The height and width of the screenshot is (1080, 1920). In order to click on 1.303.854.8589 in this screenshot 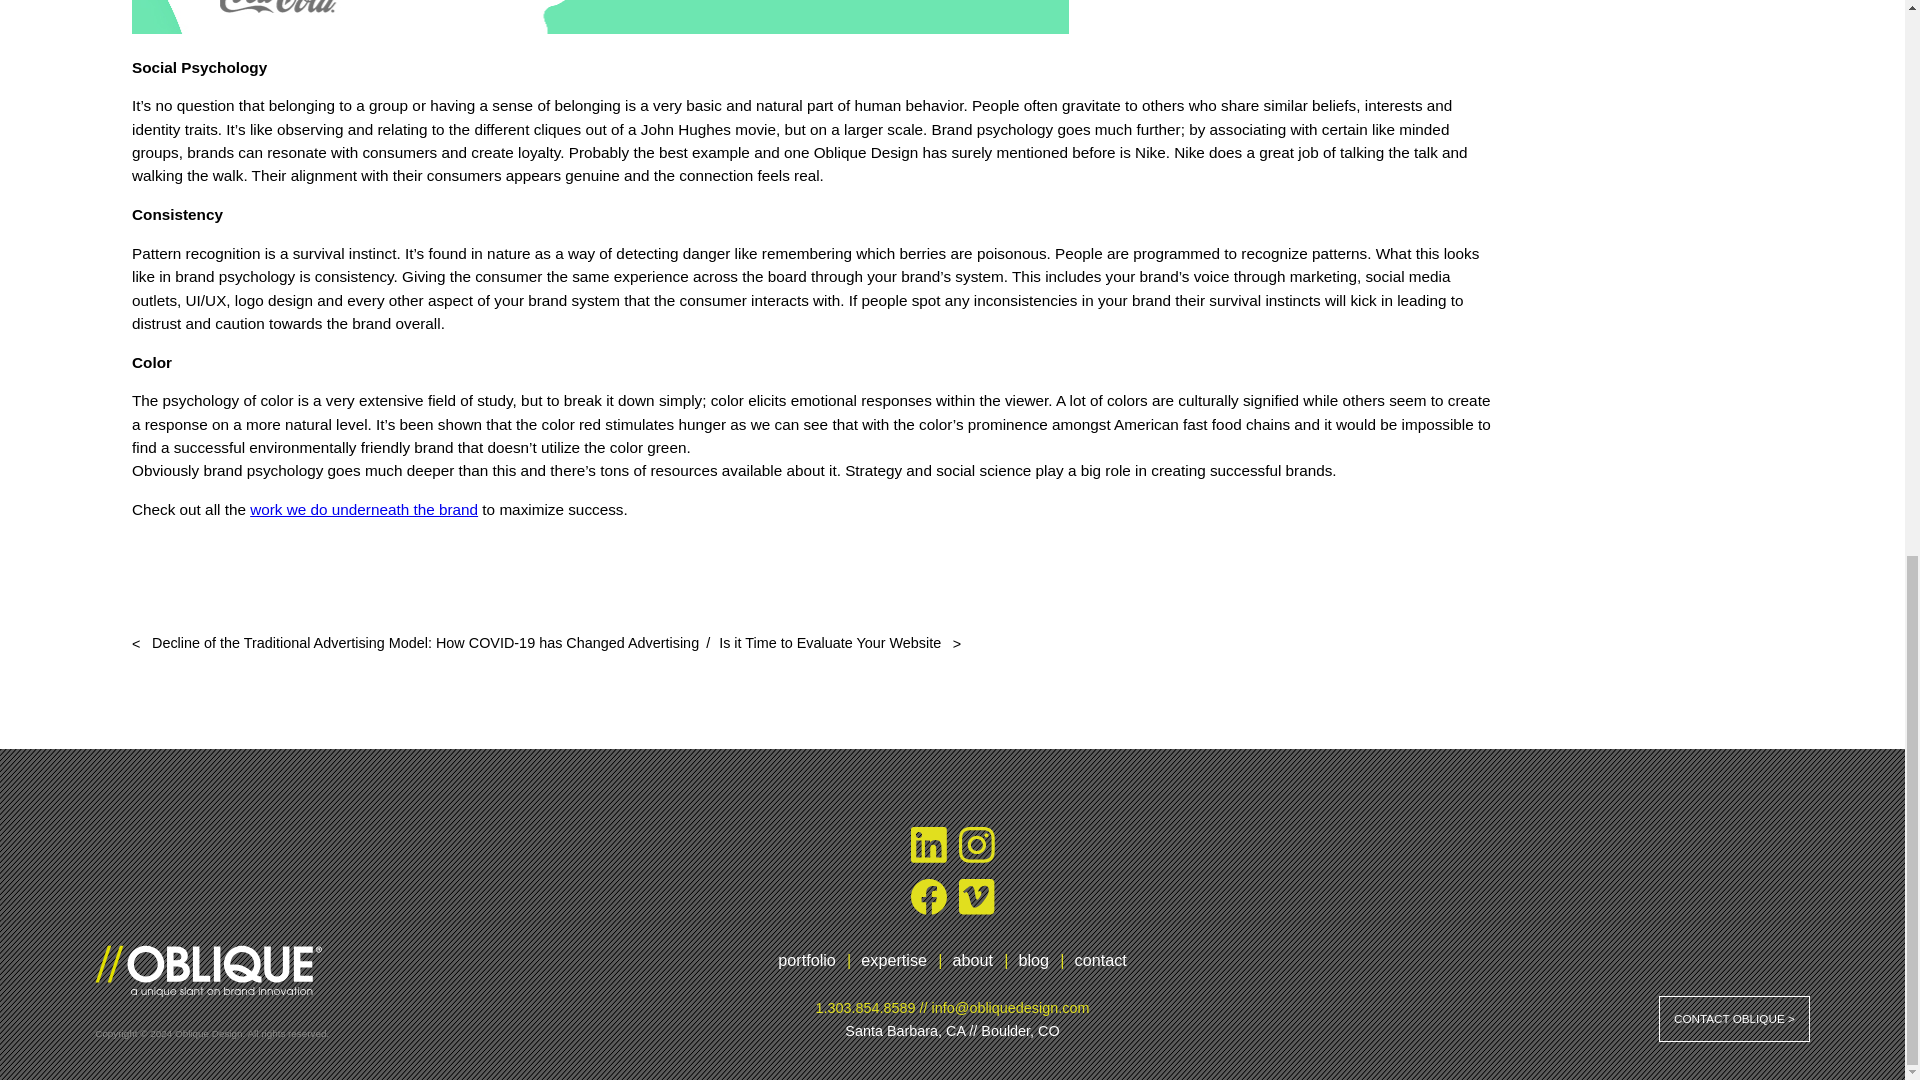, I will do `click(866, 1006)`.